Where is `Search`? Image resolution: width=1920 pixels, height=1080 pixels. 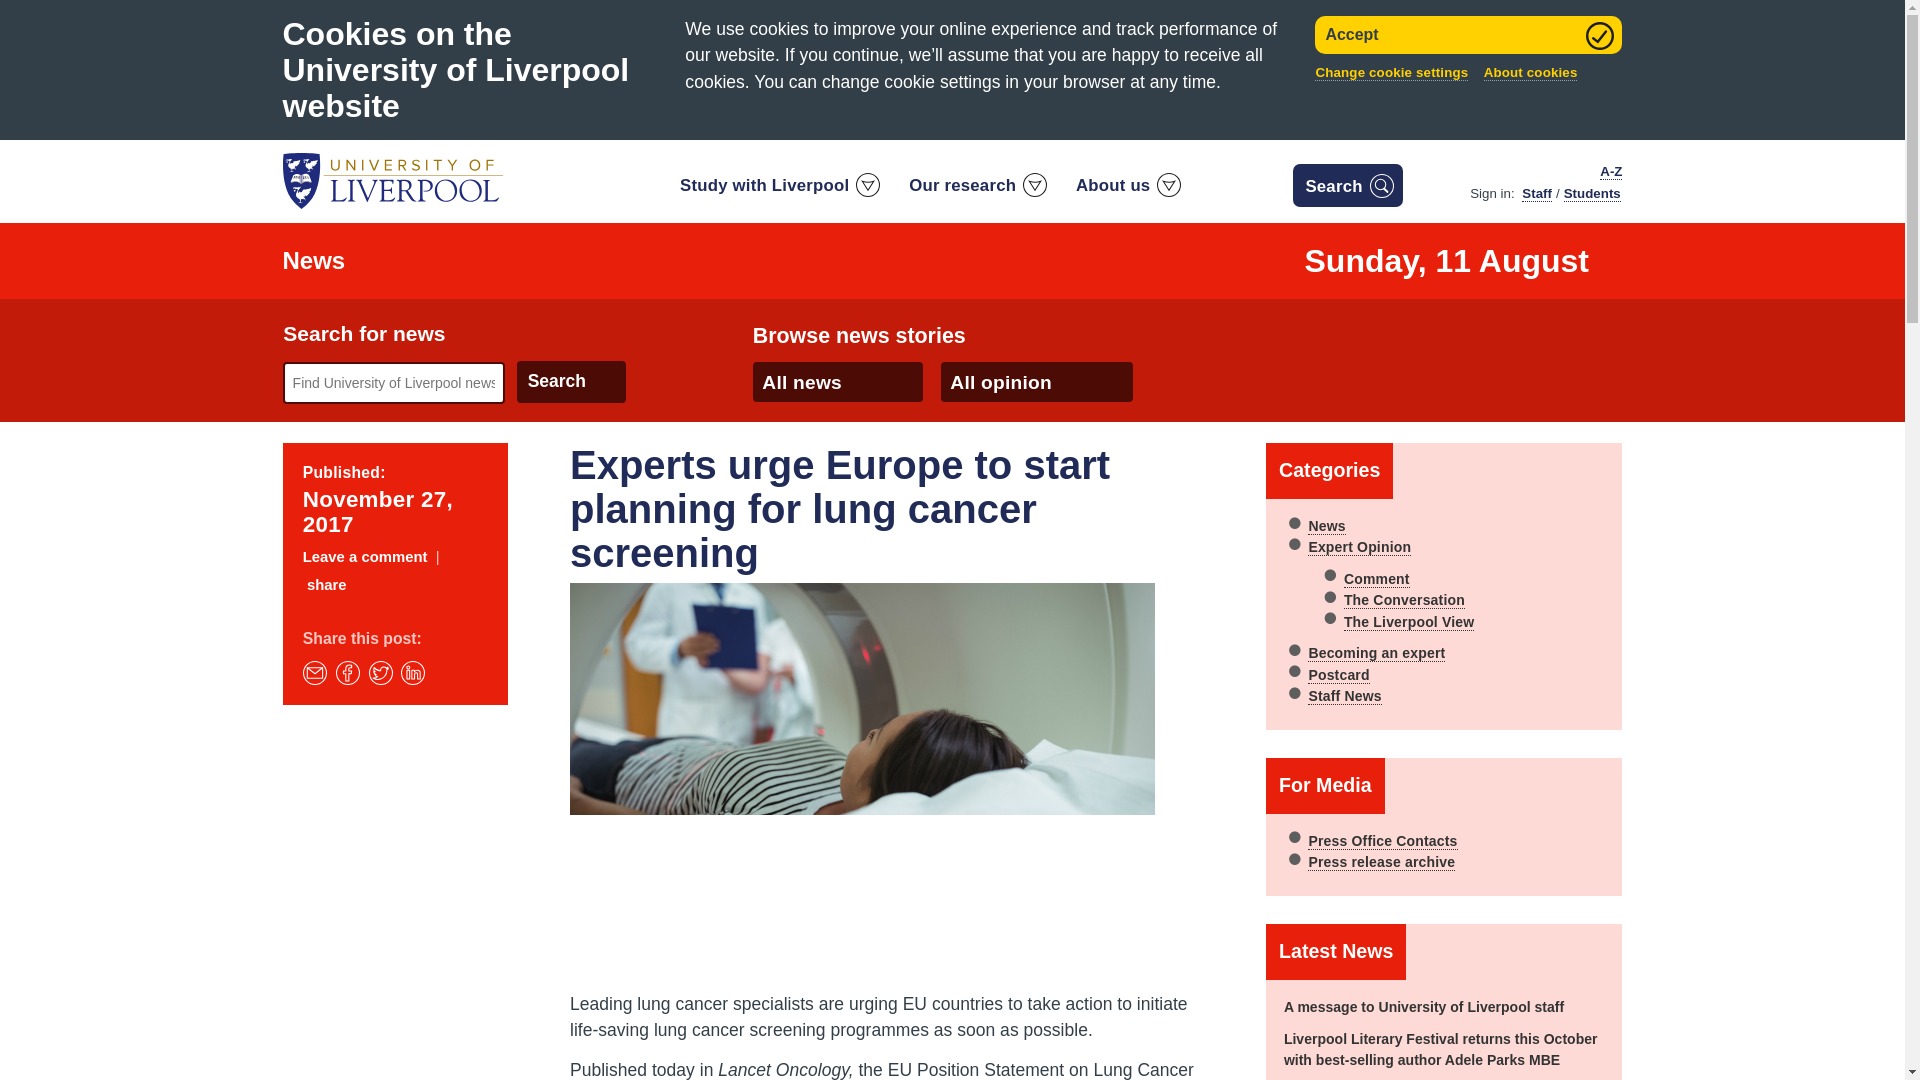
Search is located at coordinates (570, 381).